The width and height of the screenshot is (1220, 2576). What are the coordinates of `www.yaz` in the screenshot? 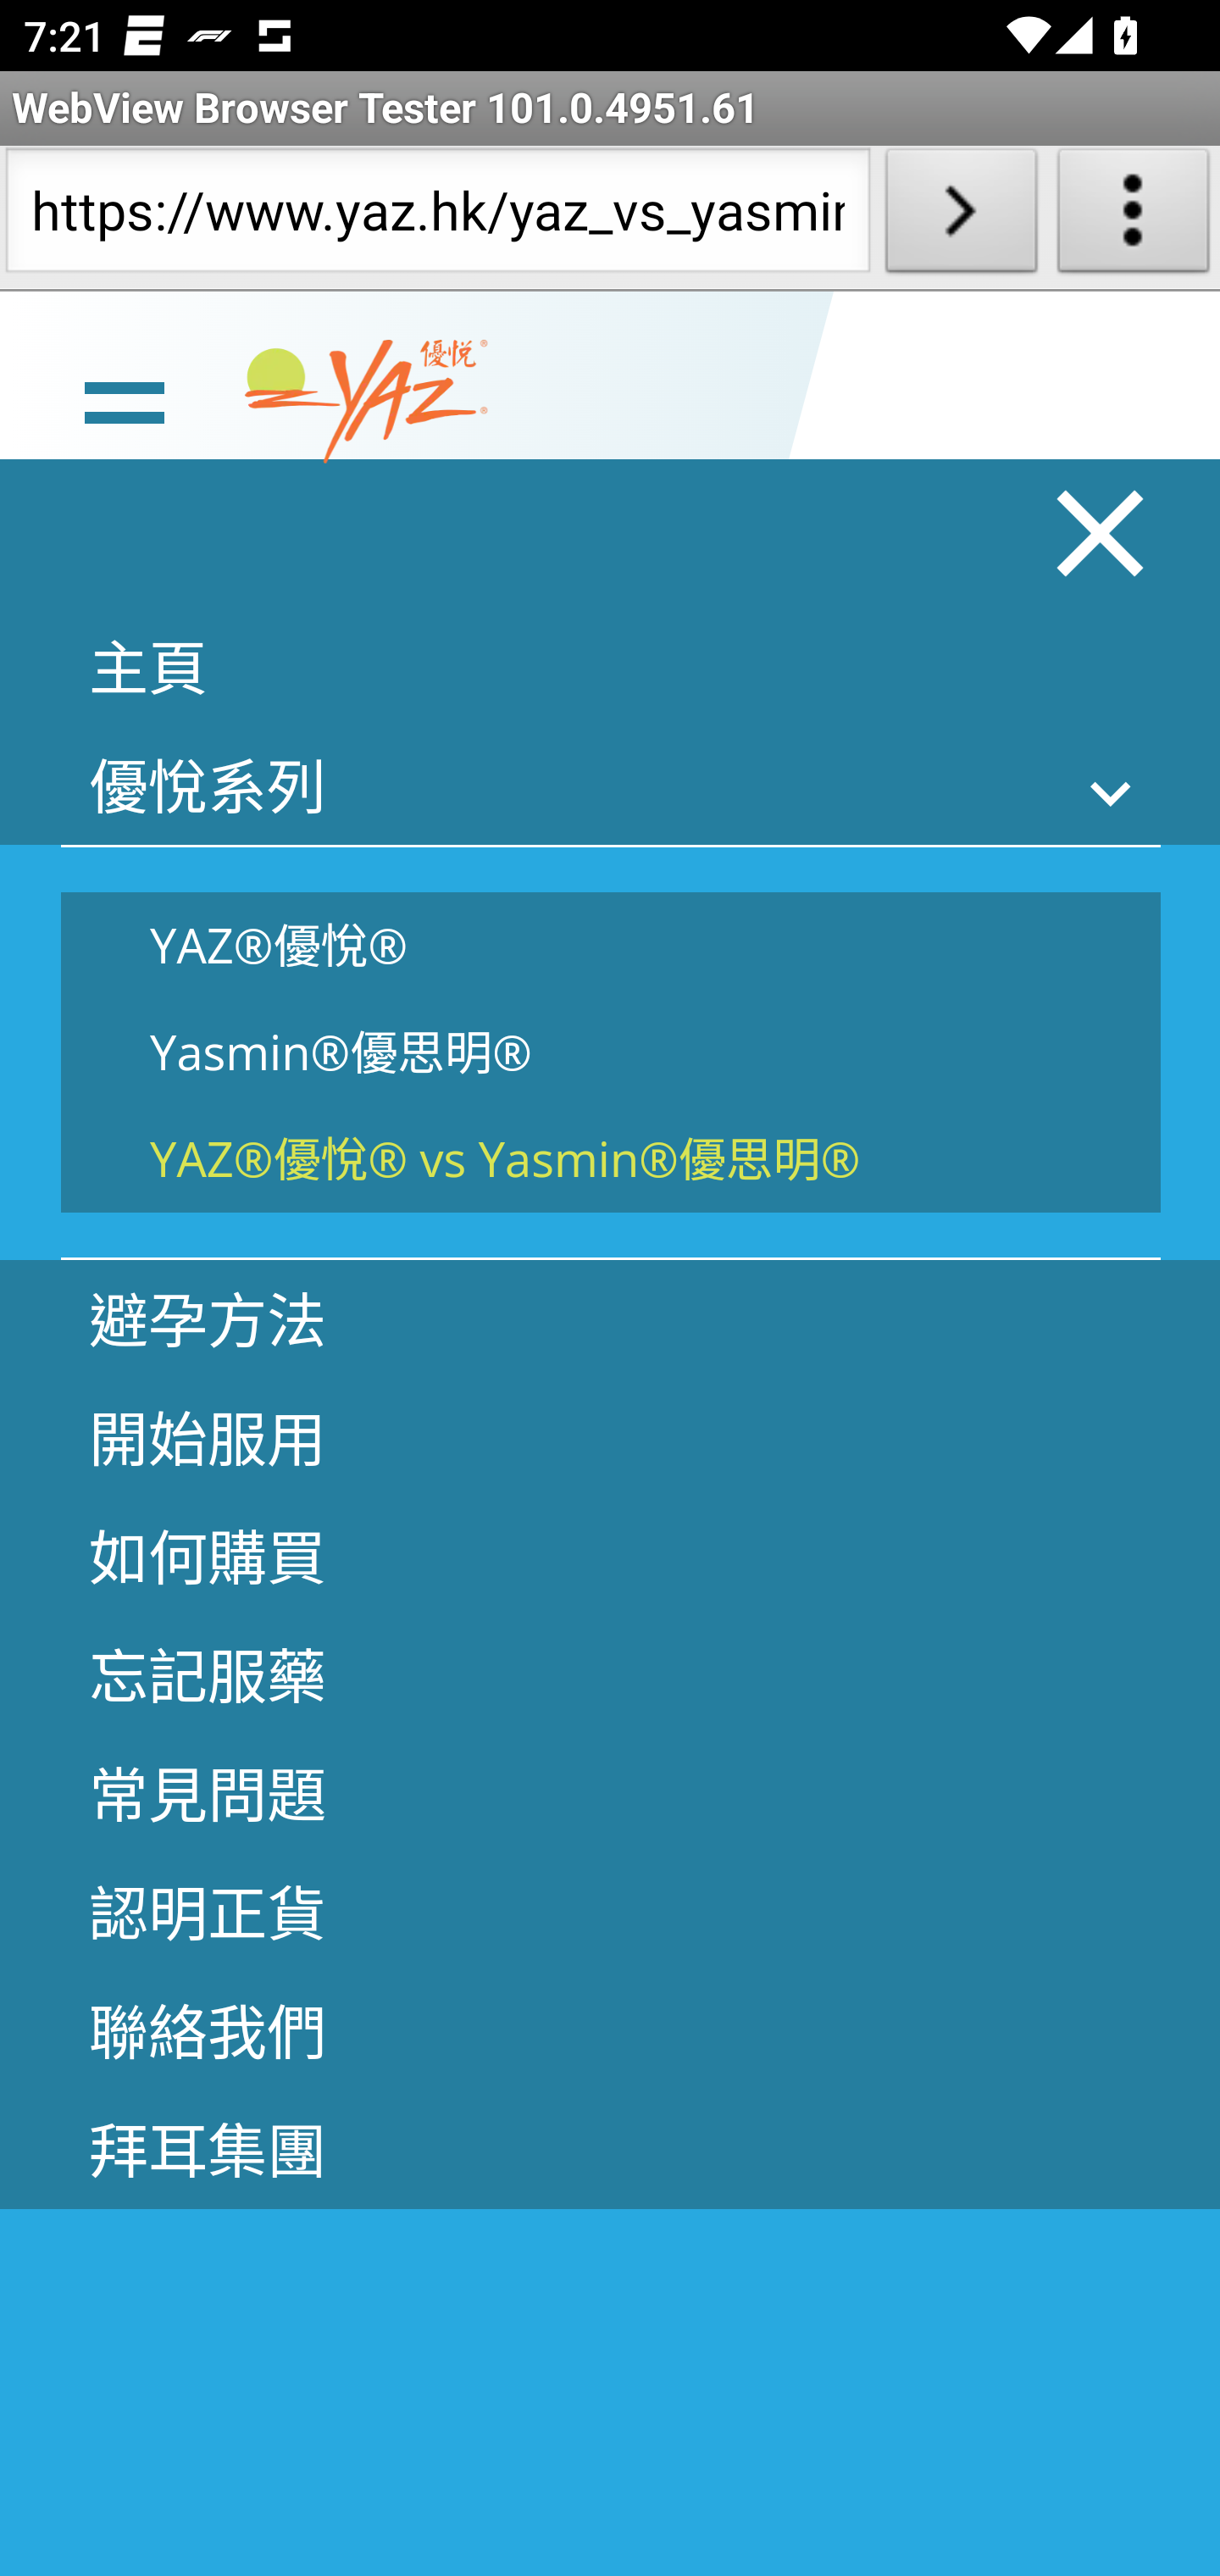 It's located at (366, 402).